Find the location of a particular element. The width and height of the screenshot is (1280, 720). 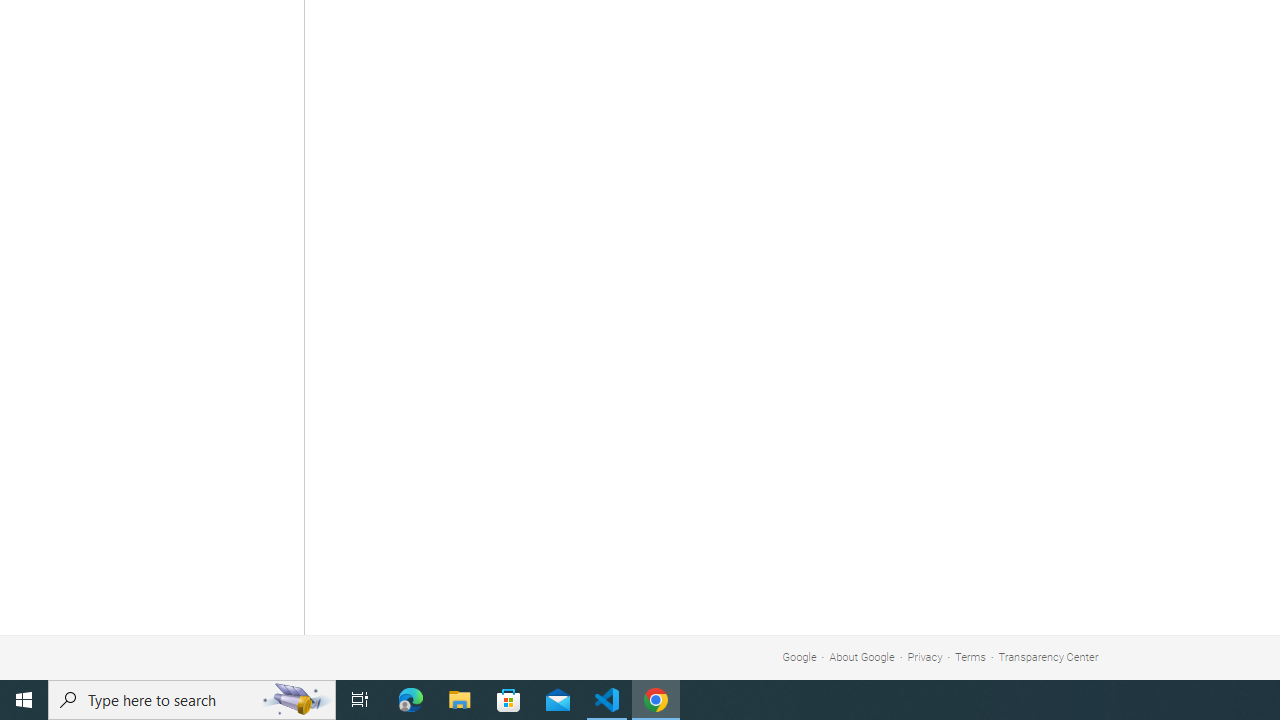

Privacy is located at coordinates (925, 656).